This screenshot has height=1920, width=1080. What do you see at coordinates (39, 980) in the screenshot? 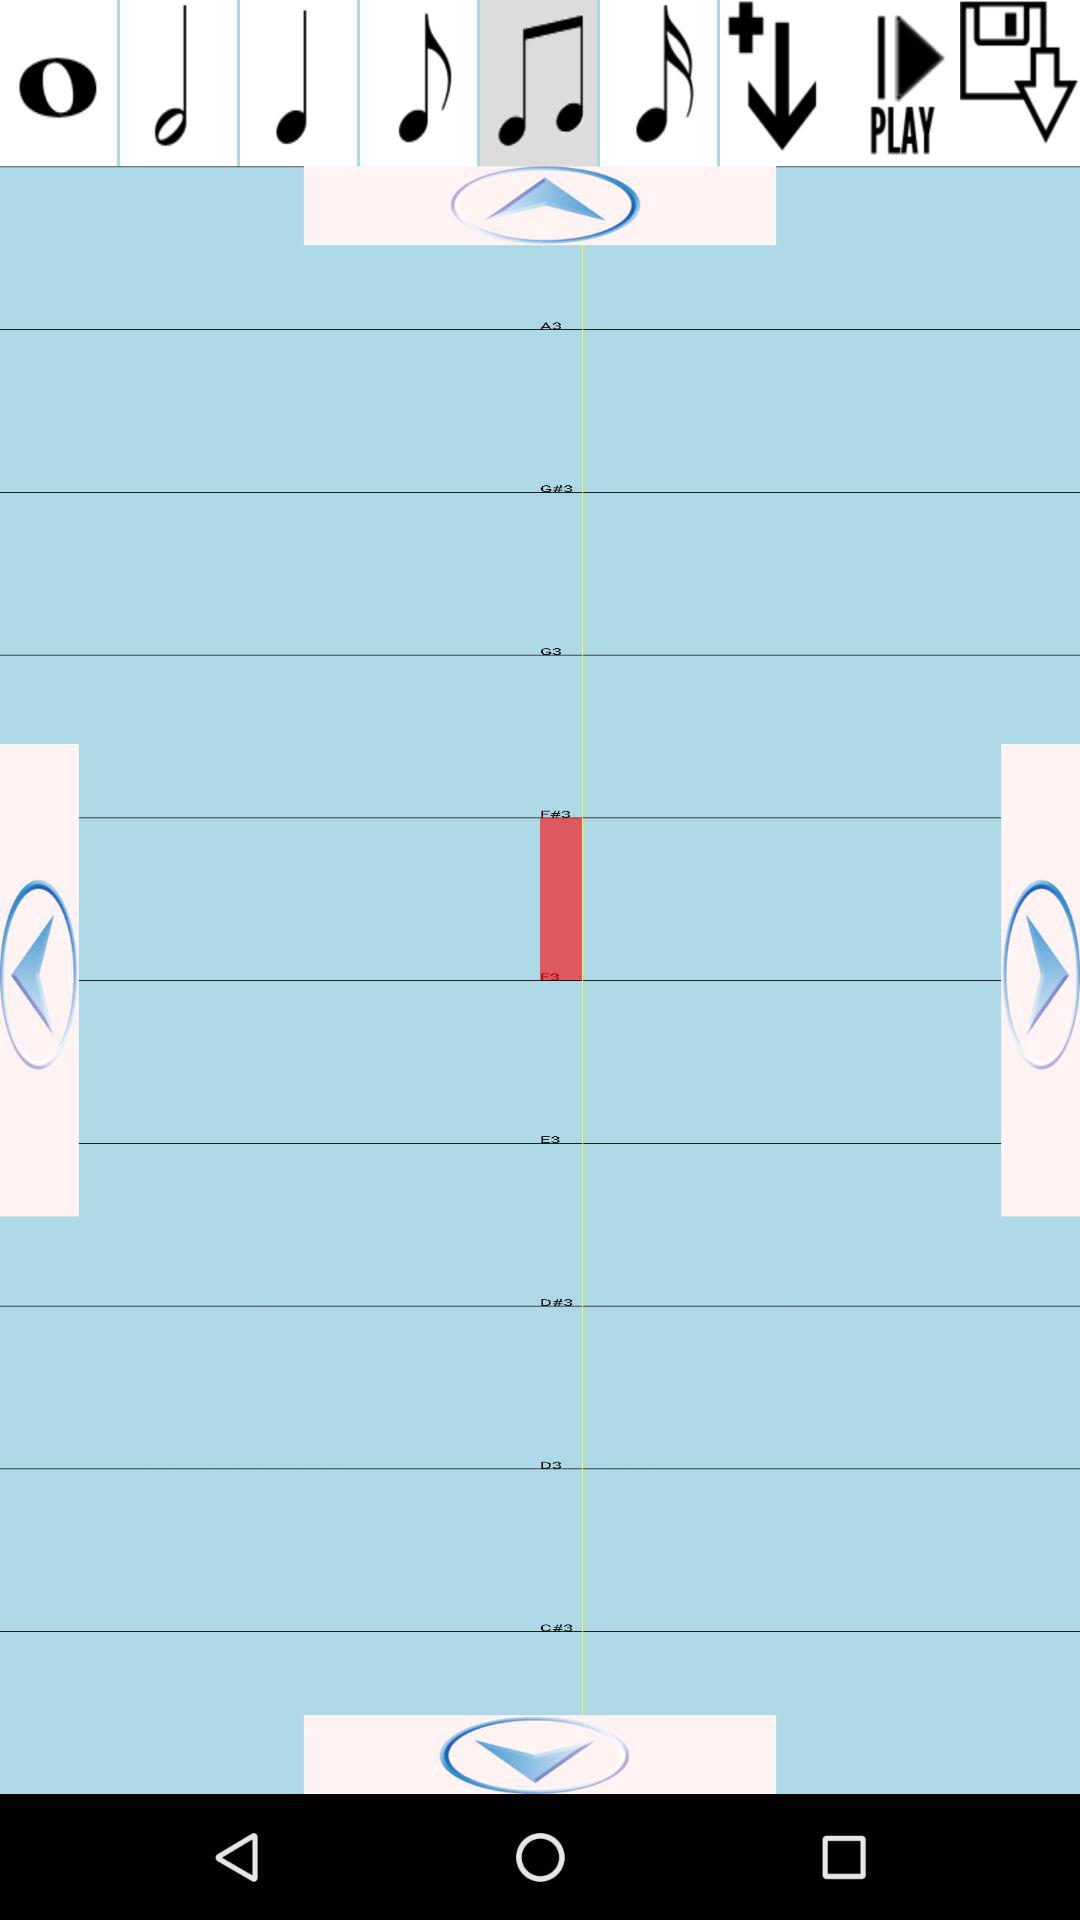
I see `move to the left` at bounding box center [39, 980].